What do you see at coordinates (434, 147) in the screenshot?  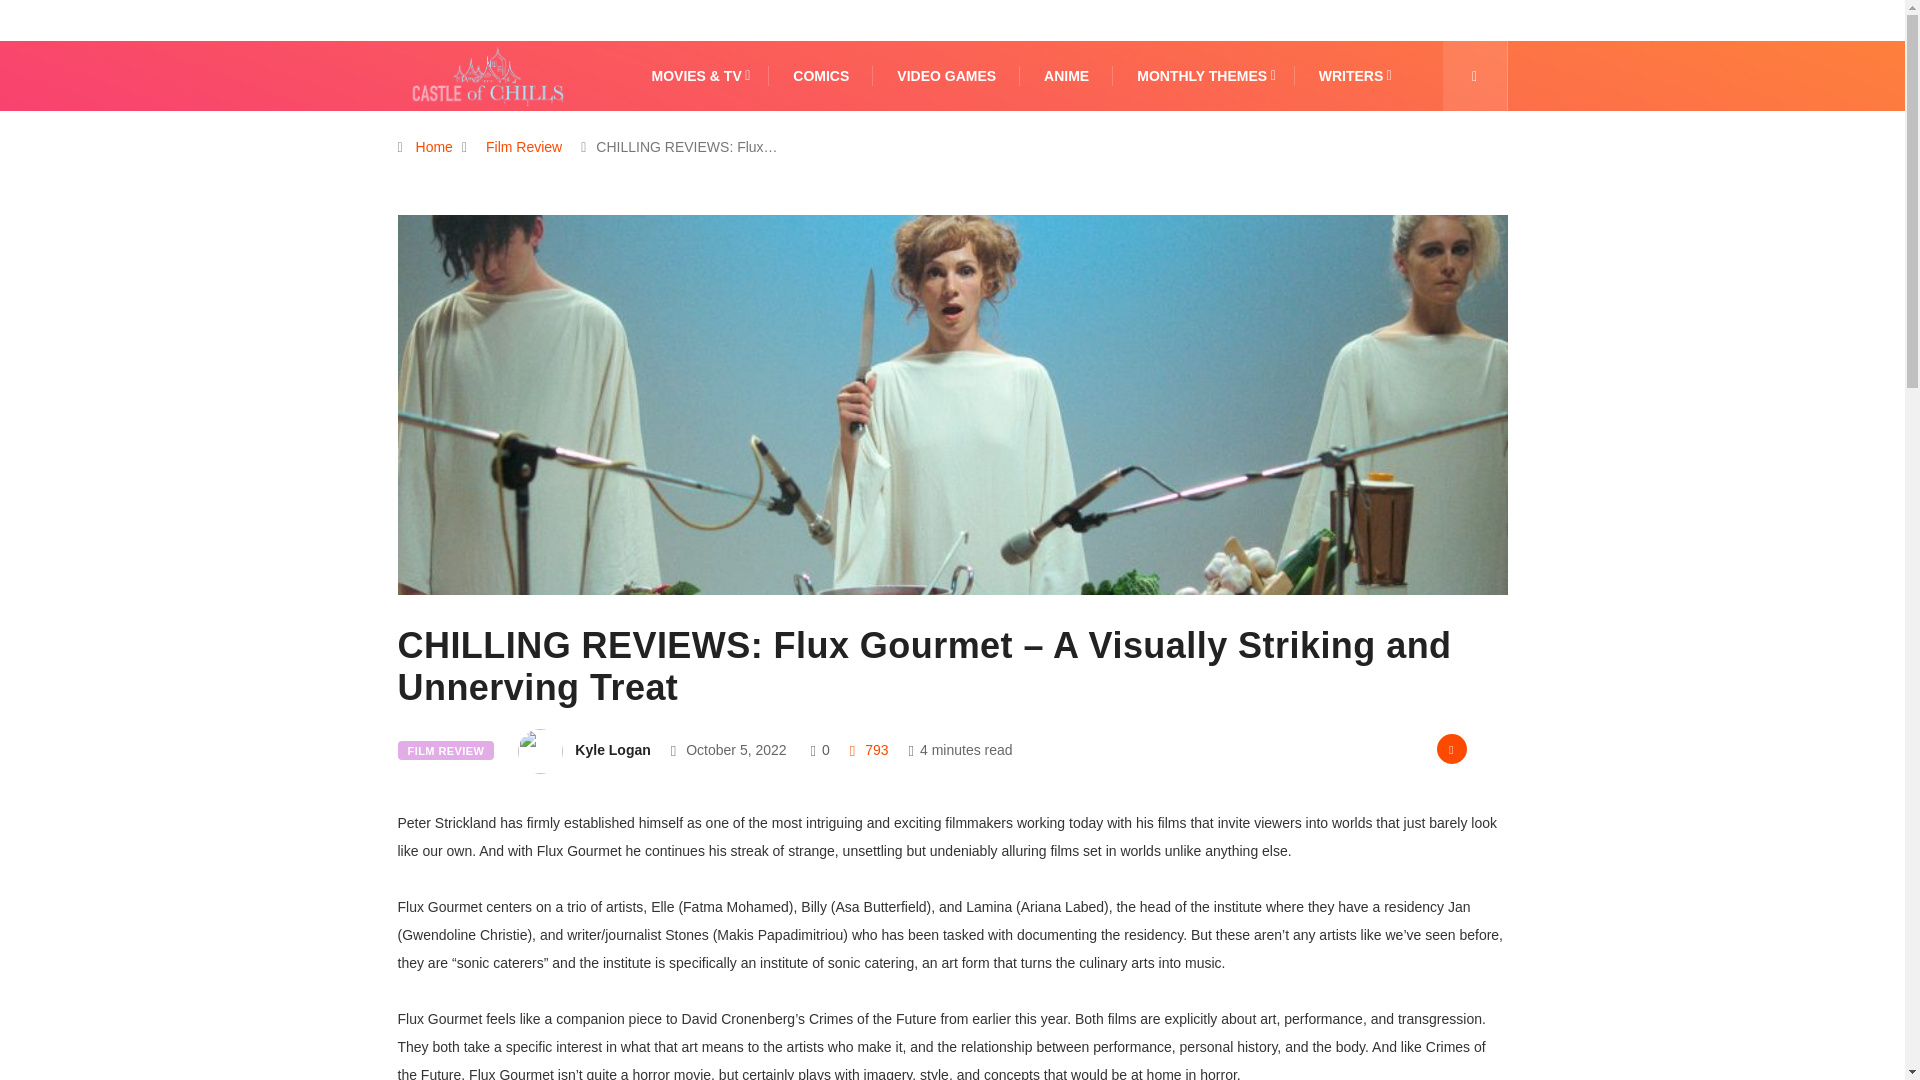 I see `Home` at bounding box center [434, 147].